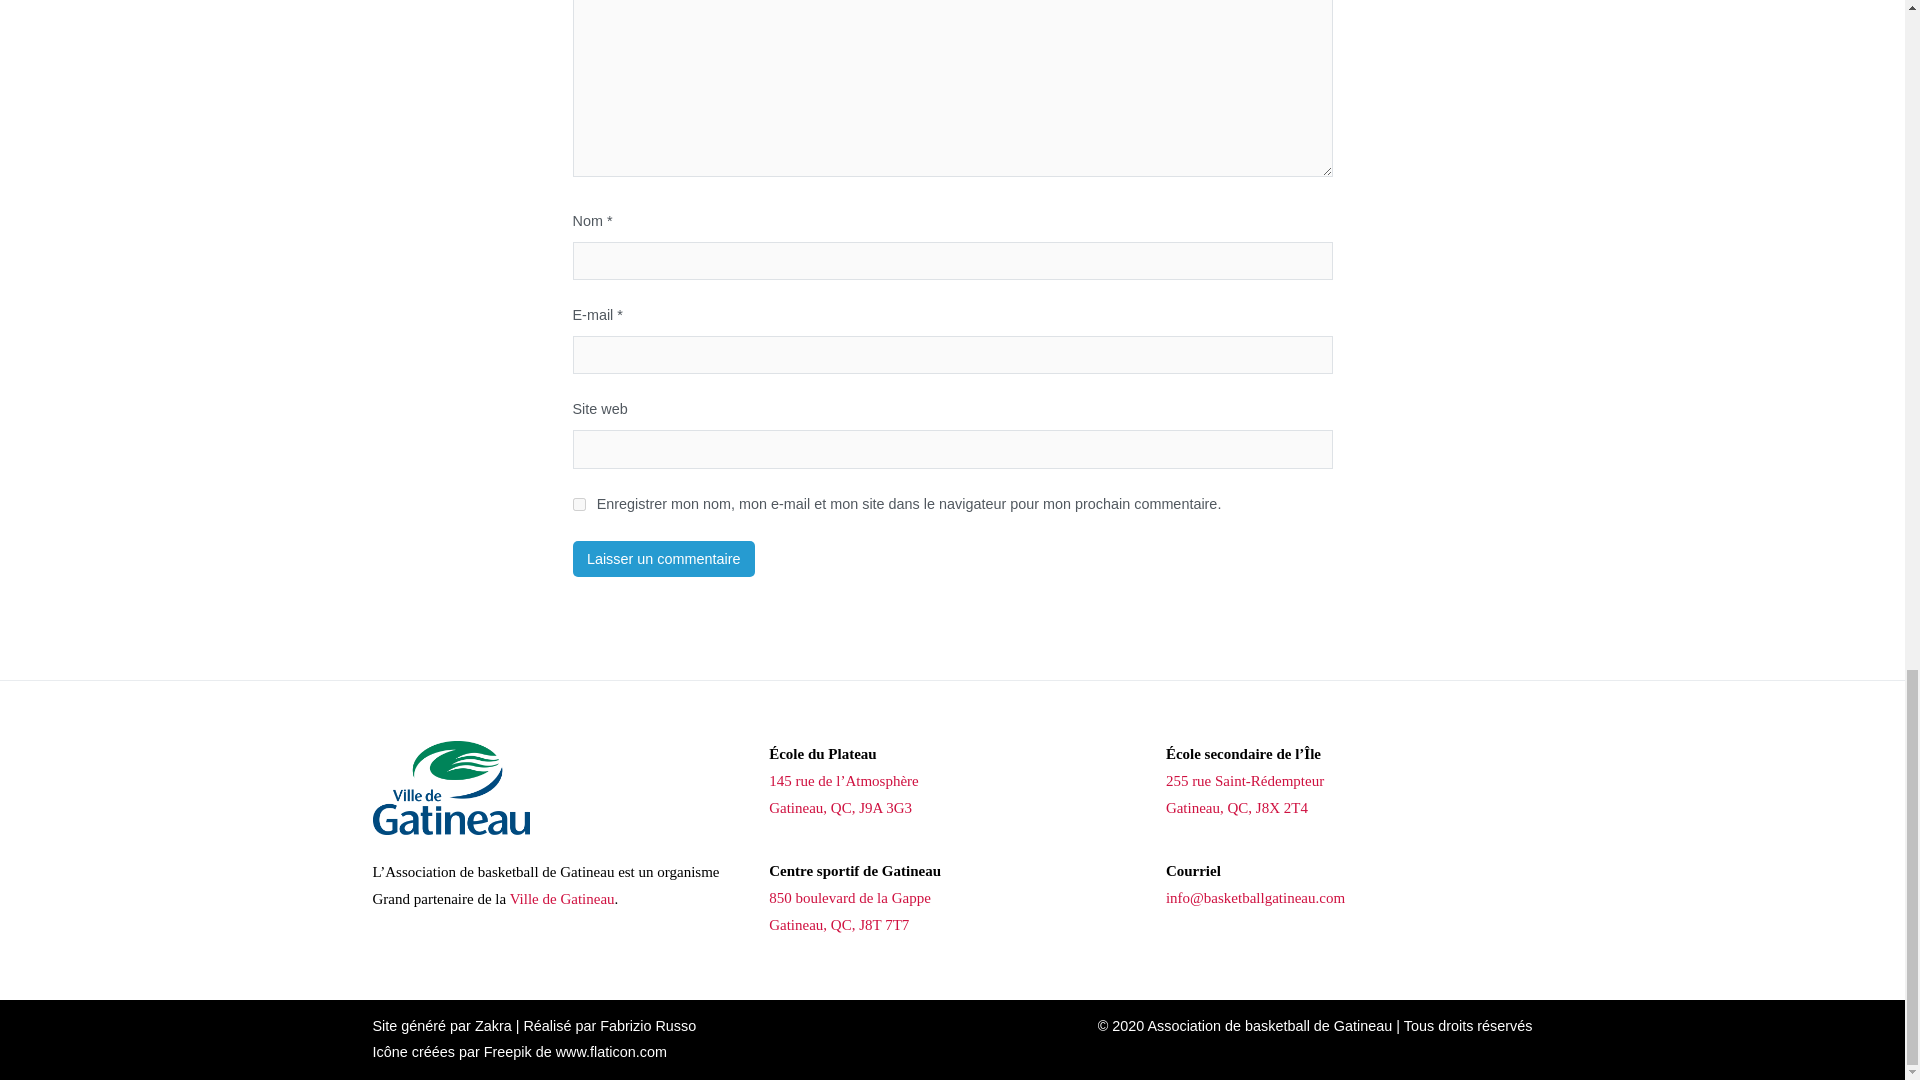  What do you see at coordinates (647, 1026) in the screenshot?
I see `Fabrizio Russo` at bounding box center [647, 1026].